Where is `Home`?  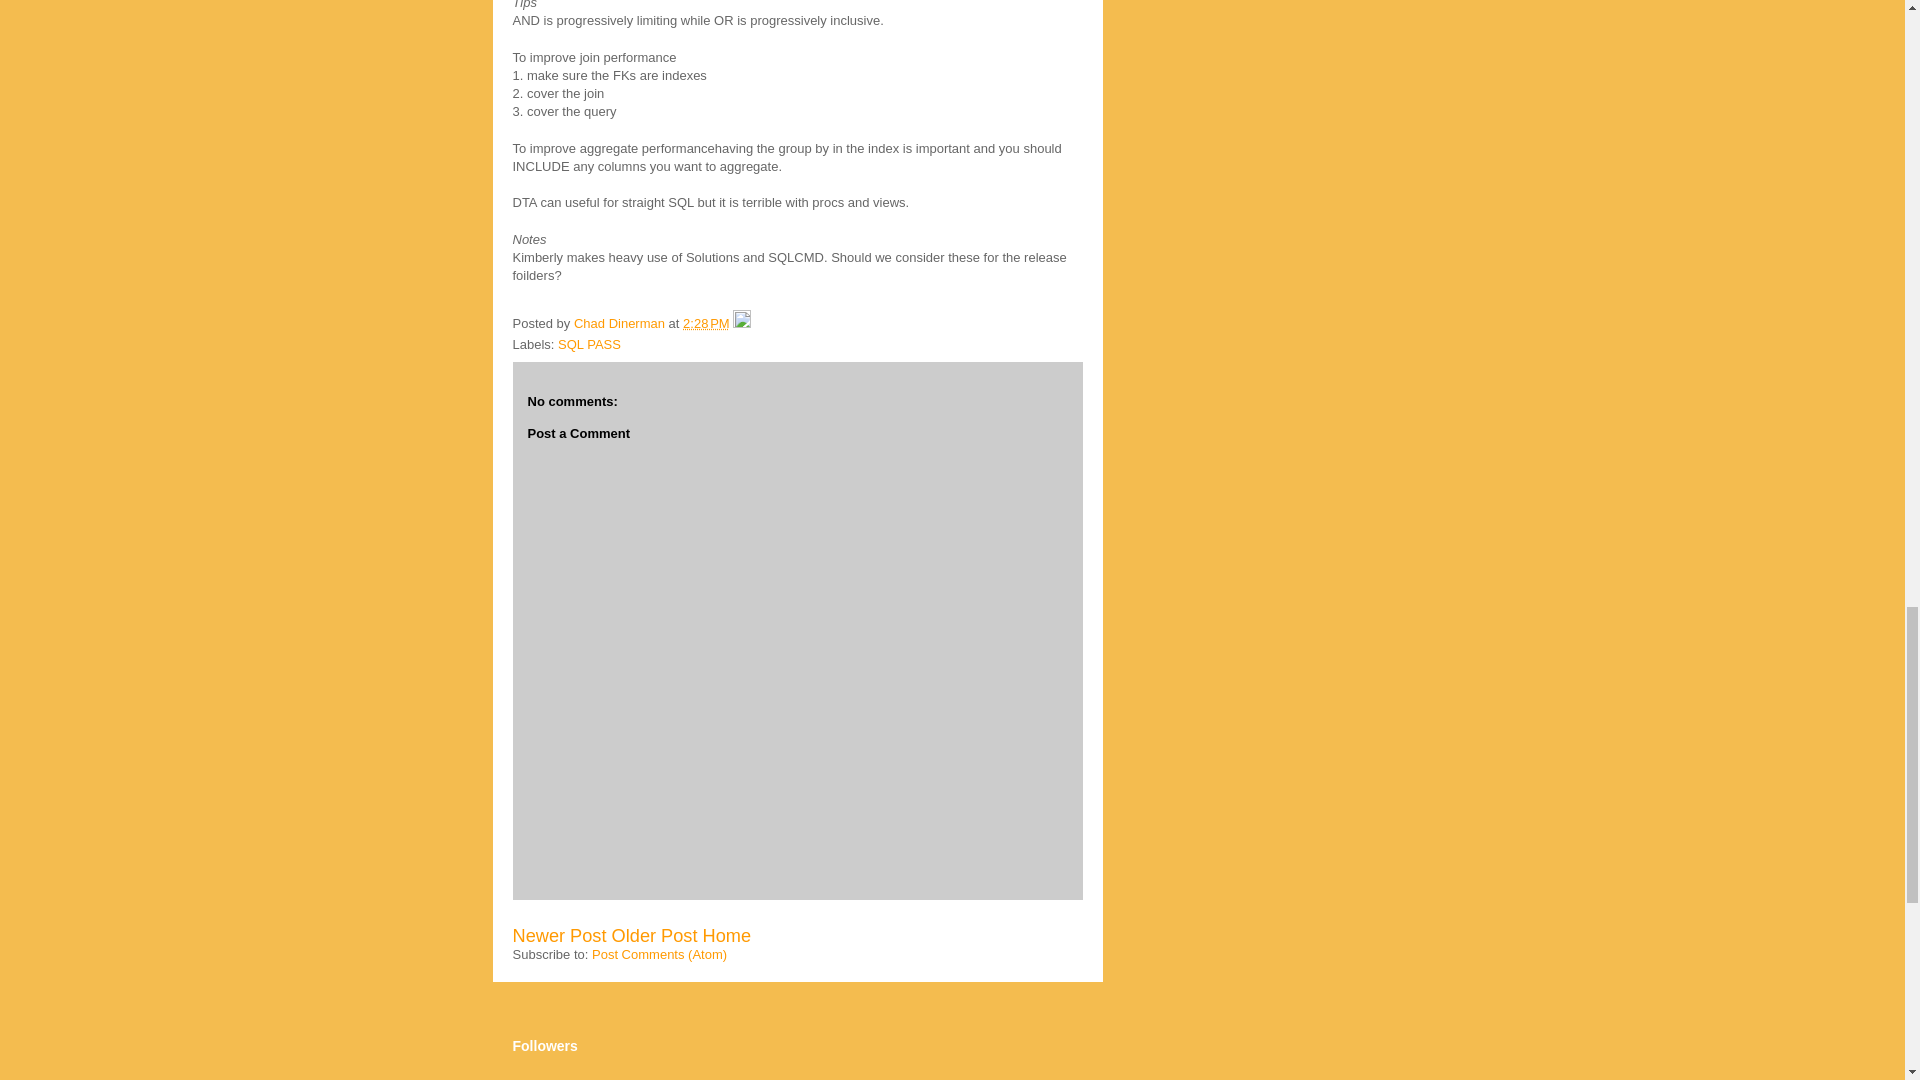 Home is located at coordinates (727, 936).